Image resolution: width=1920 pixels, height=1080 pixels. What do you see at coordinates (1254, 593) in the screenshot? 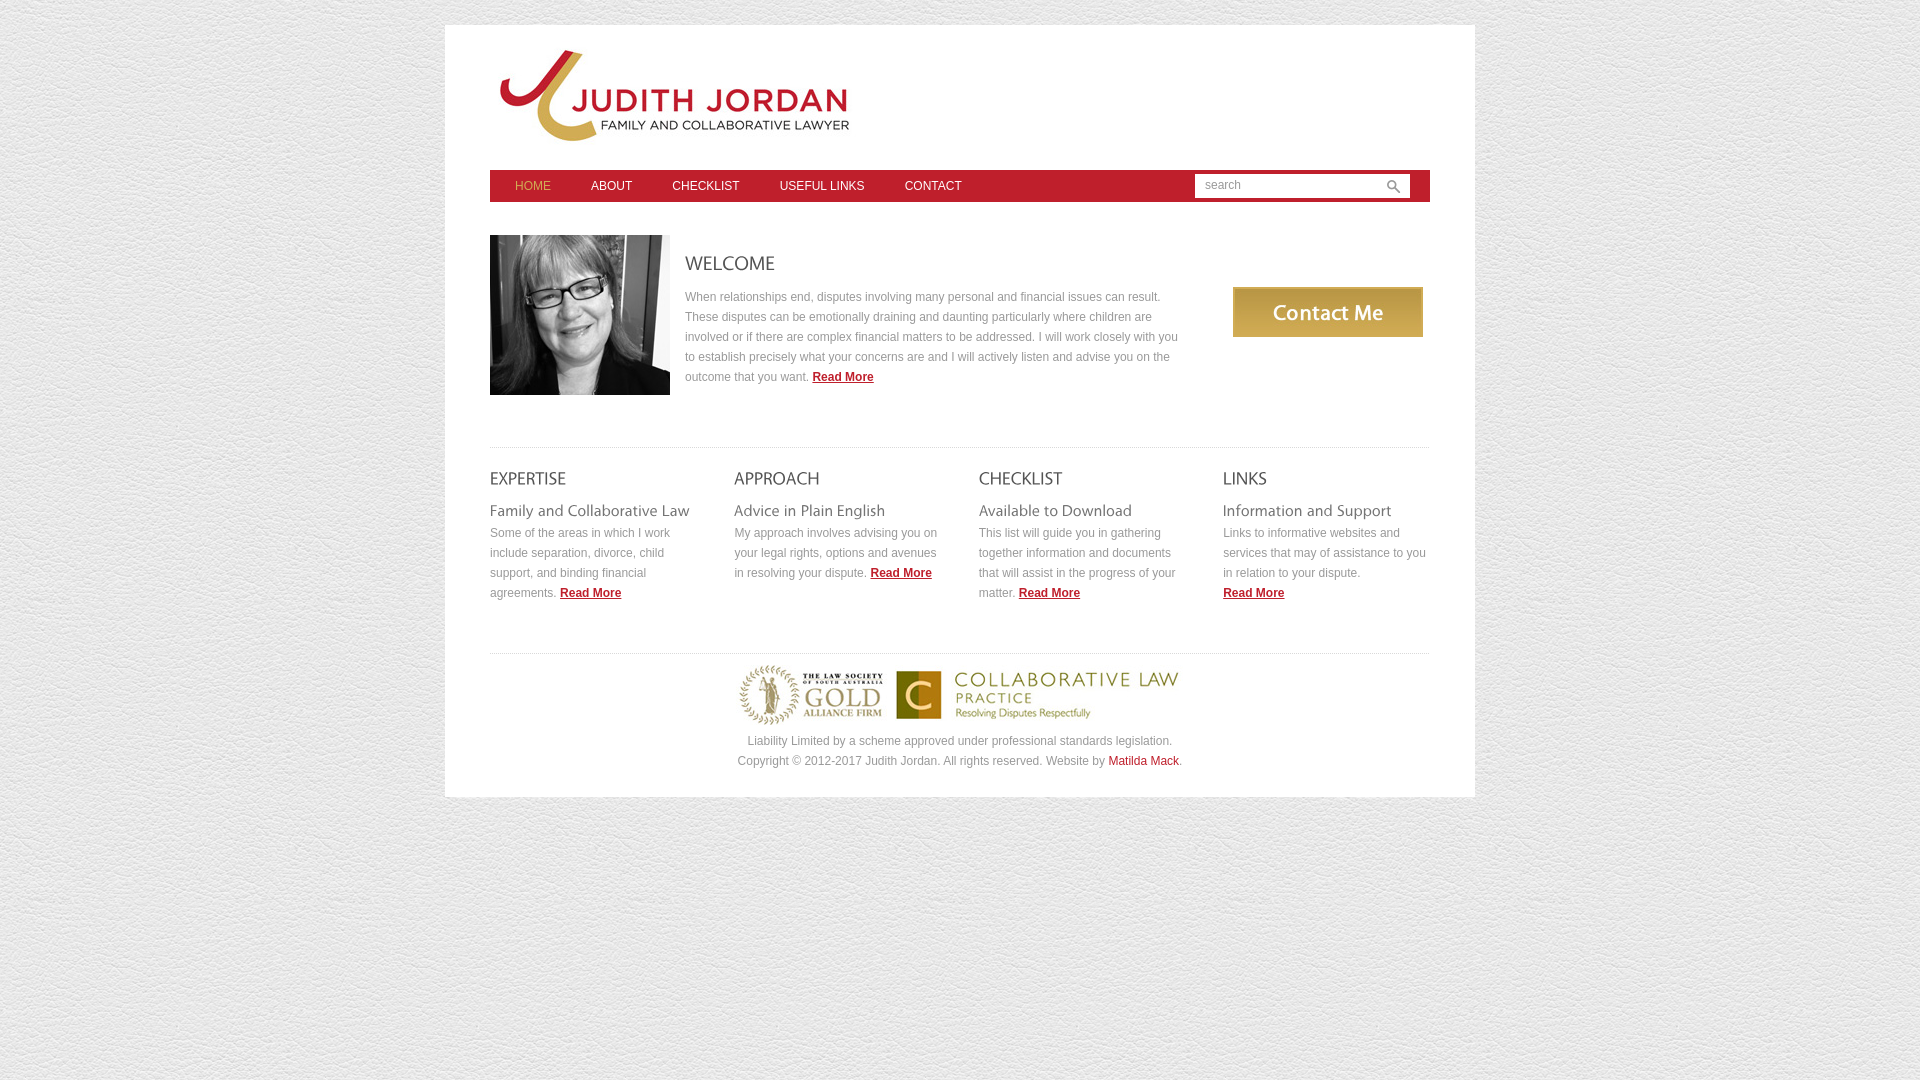
I see `Read More` at bounding box center [1254, 593].